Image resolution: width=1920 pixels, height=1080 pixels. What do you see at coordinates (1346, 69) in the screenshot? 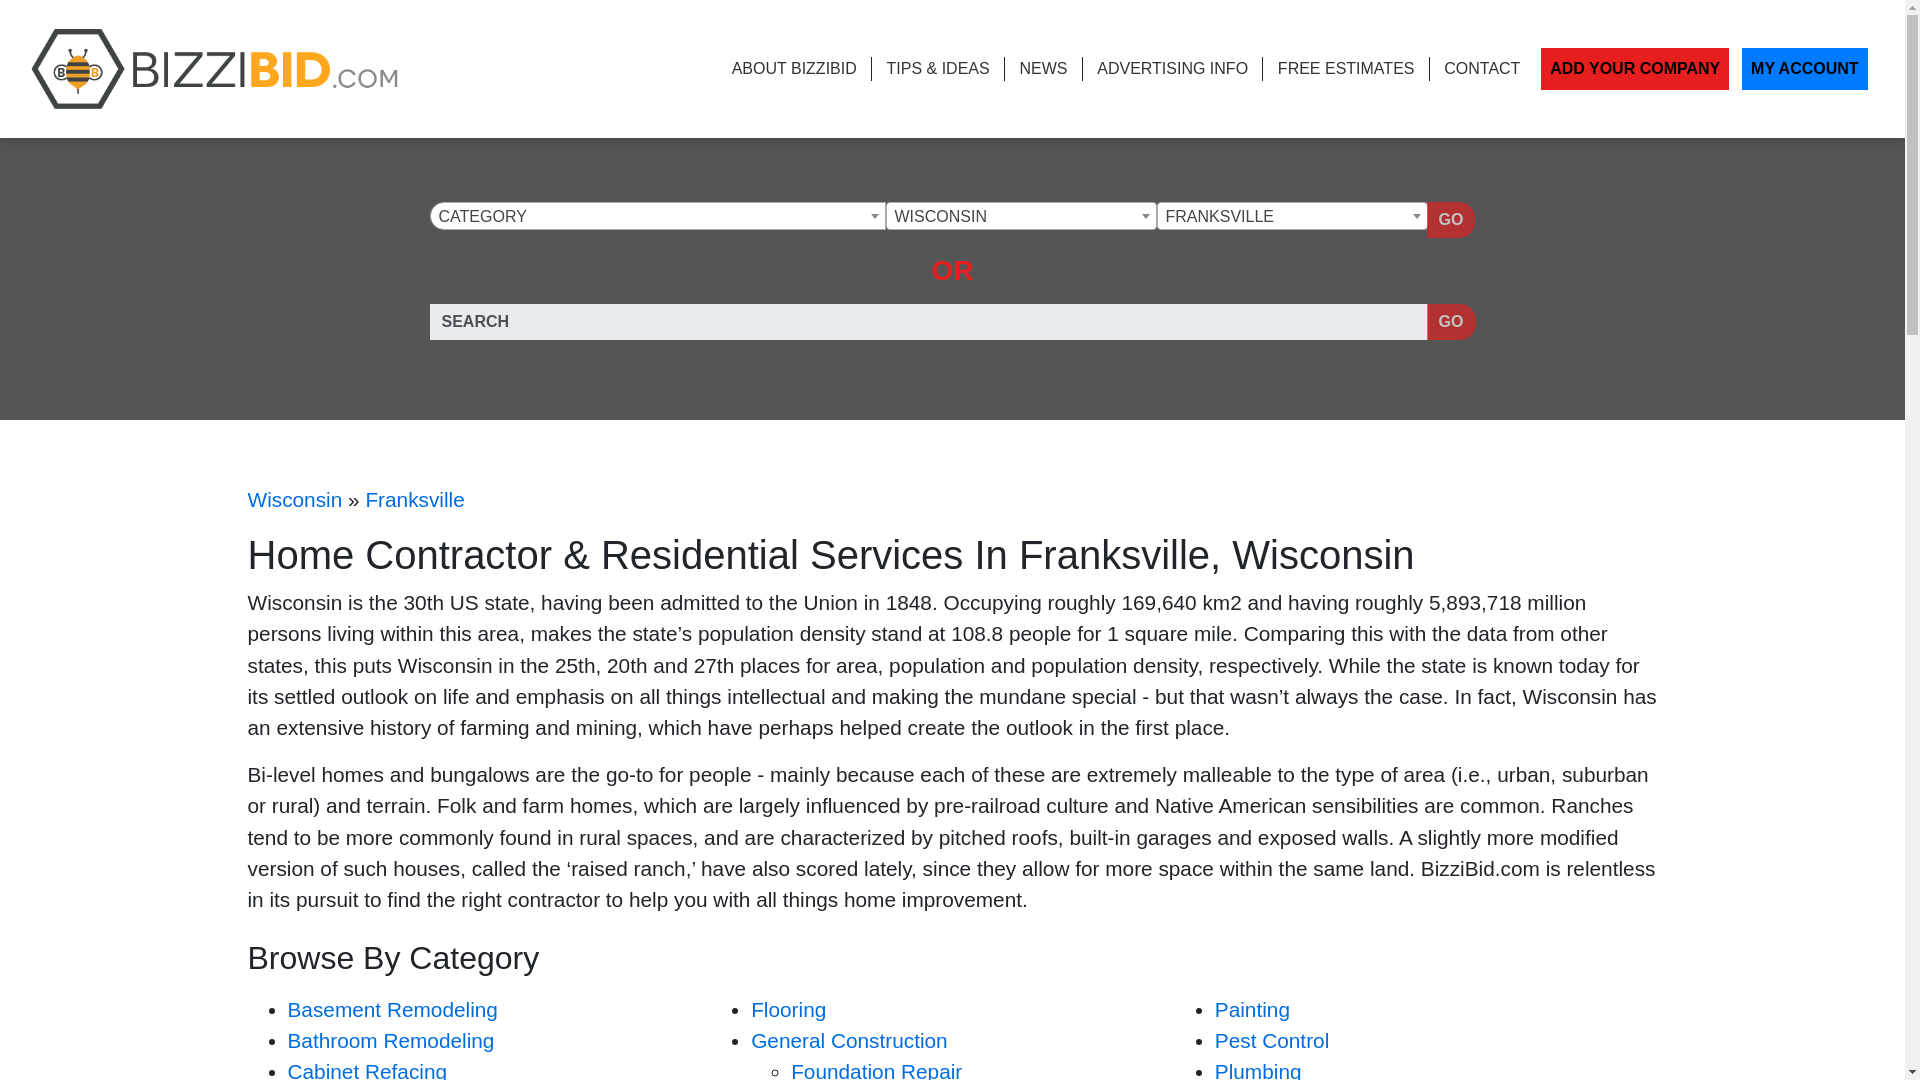
I see `FREE ESTIMATES` at bounding box center [1346, 69].